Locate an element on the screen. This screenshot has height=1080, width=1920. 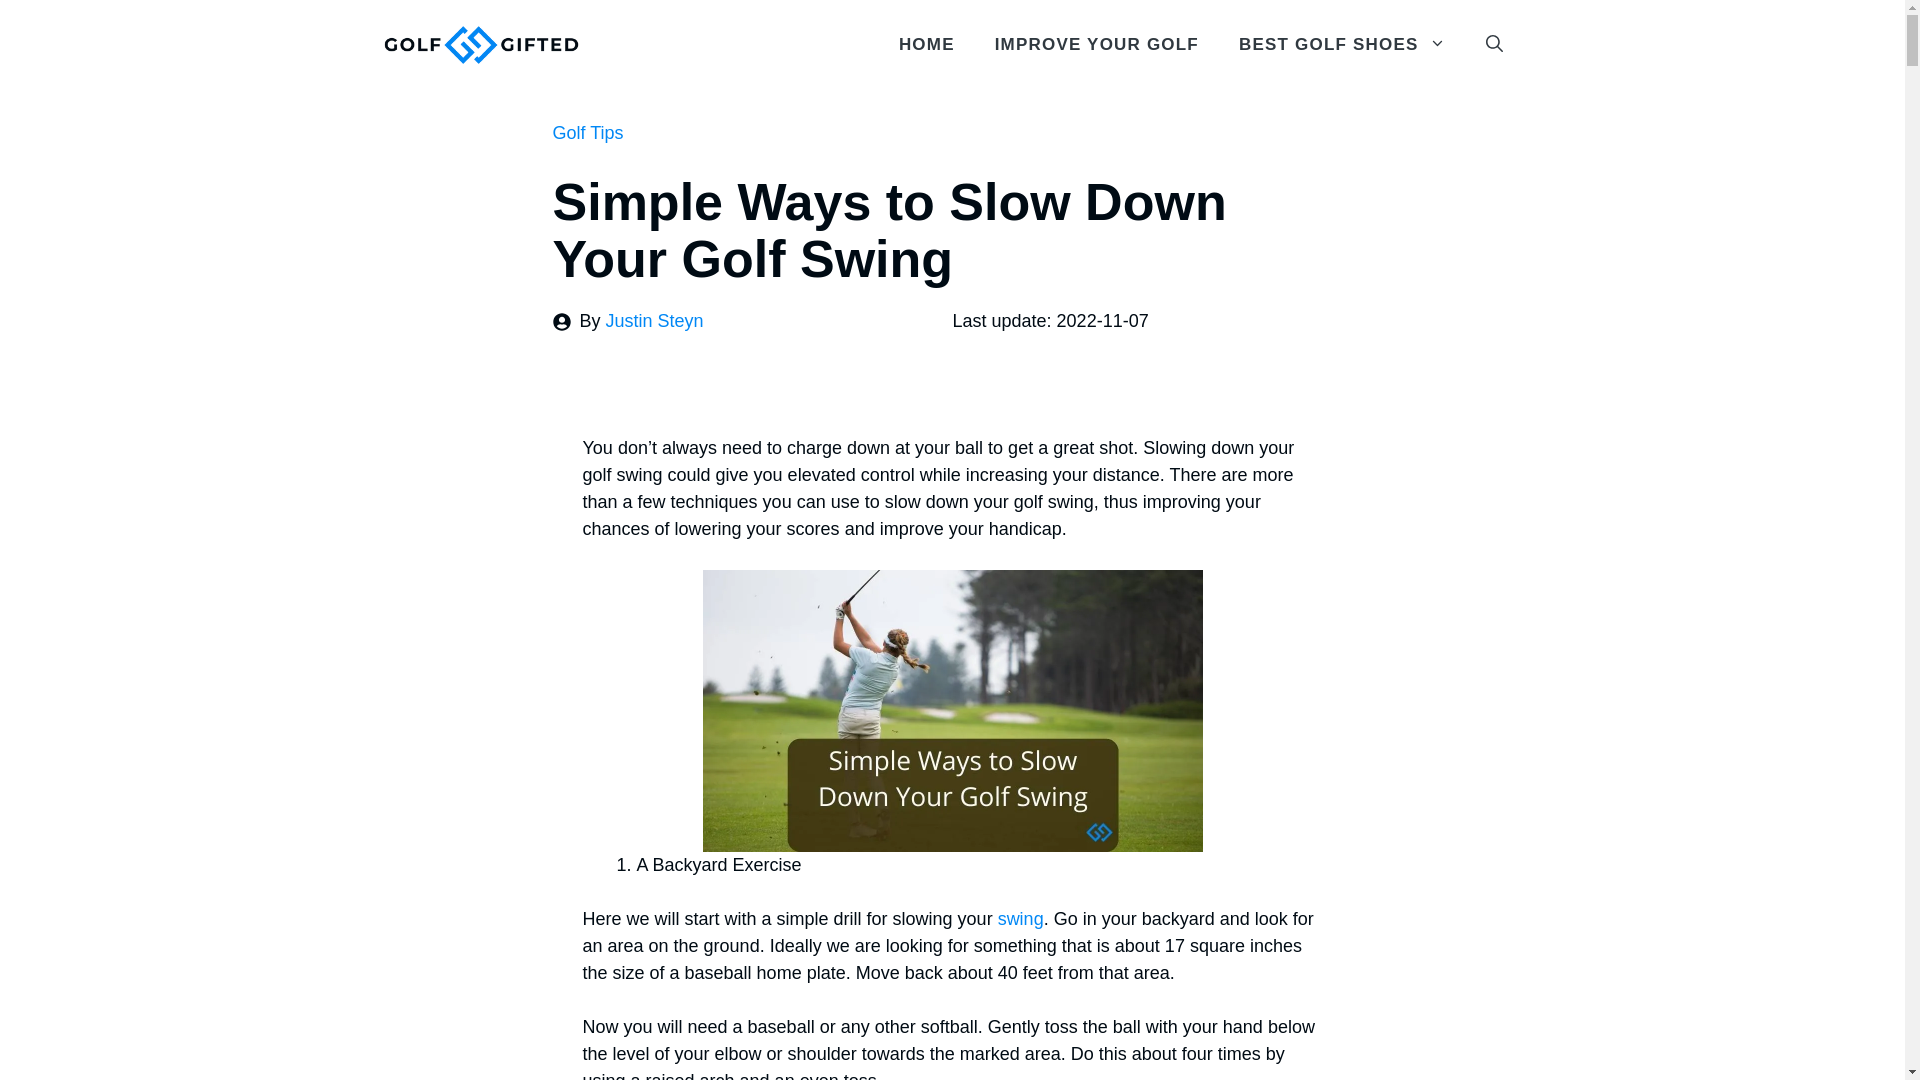
swing is located at coordinates (1021, 918).